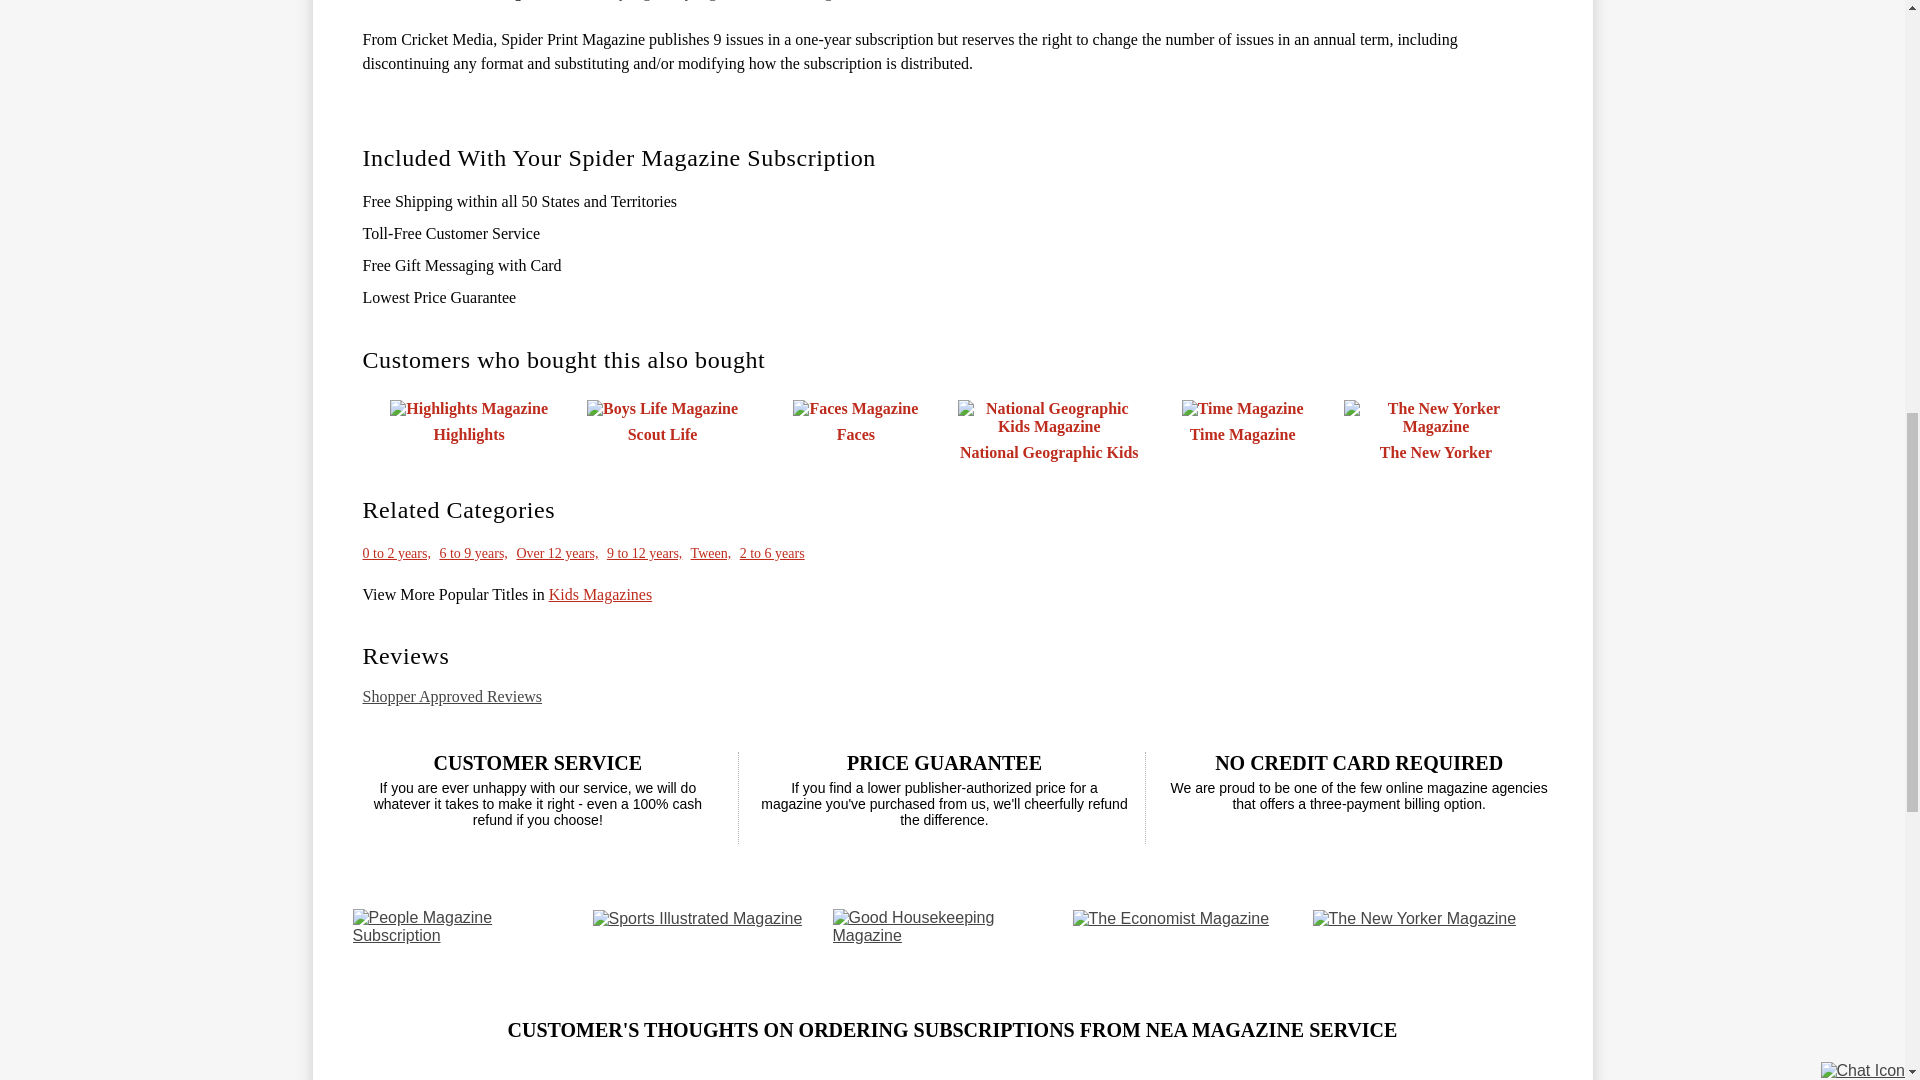 The width and height of the screenshot is (1920, 1080). I want to click on Boys Life, so click(662, 421).